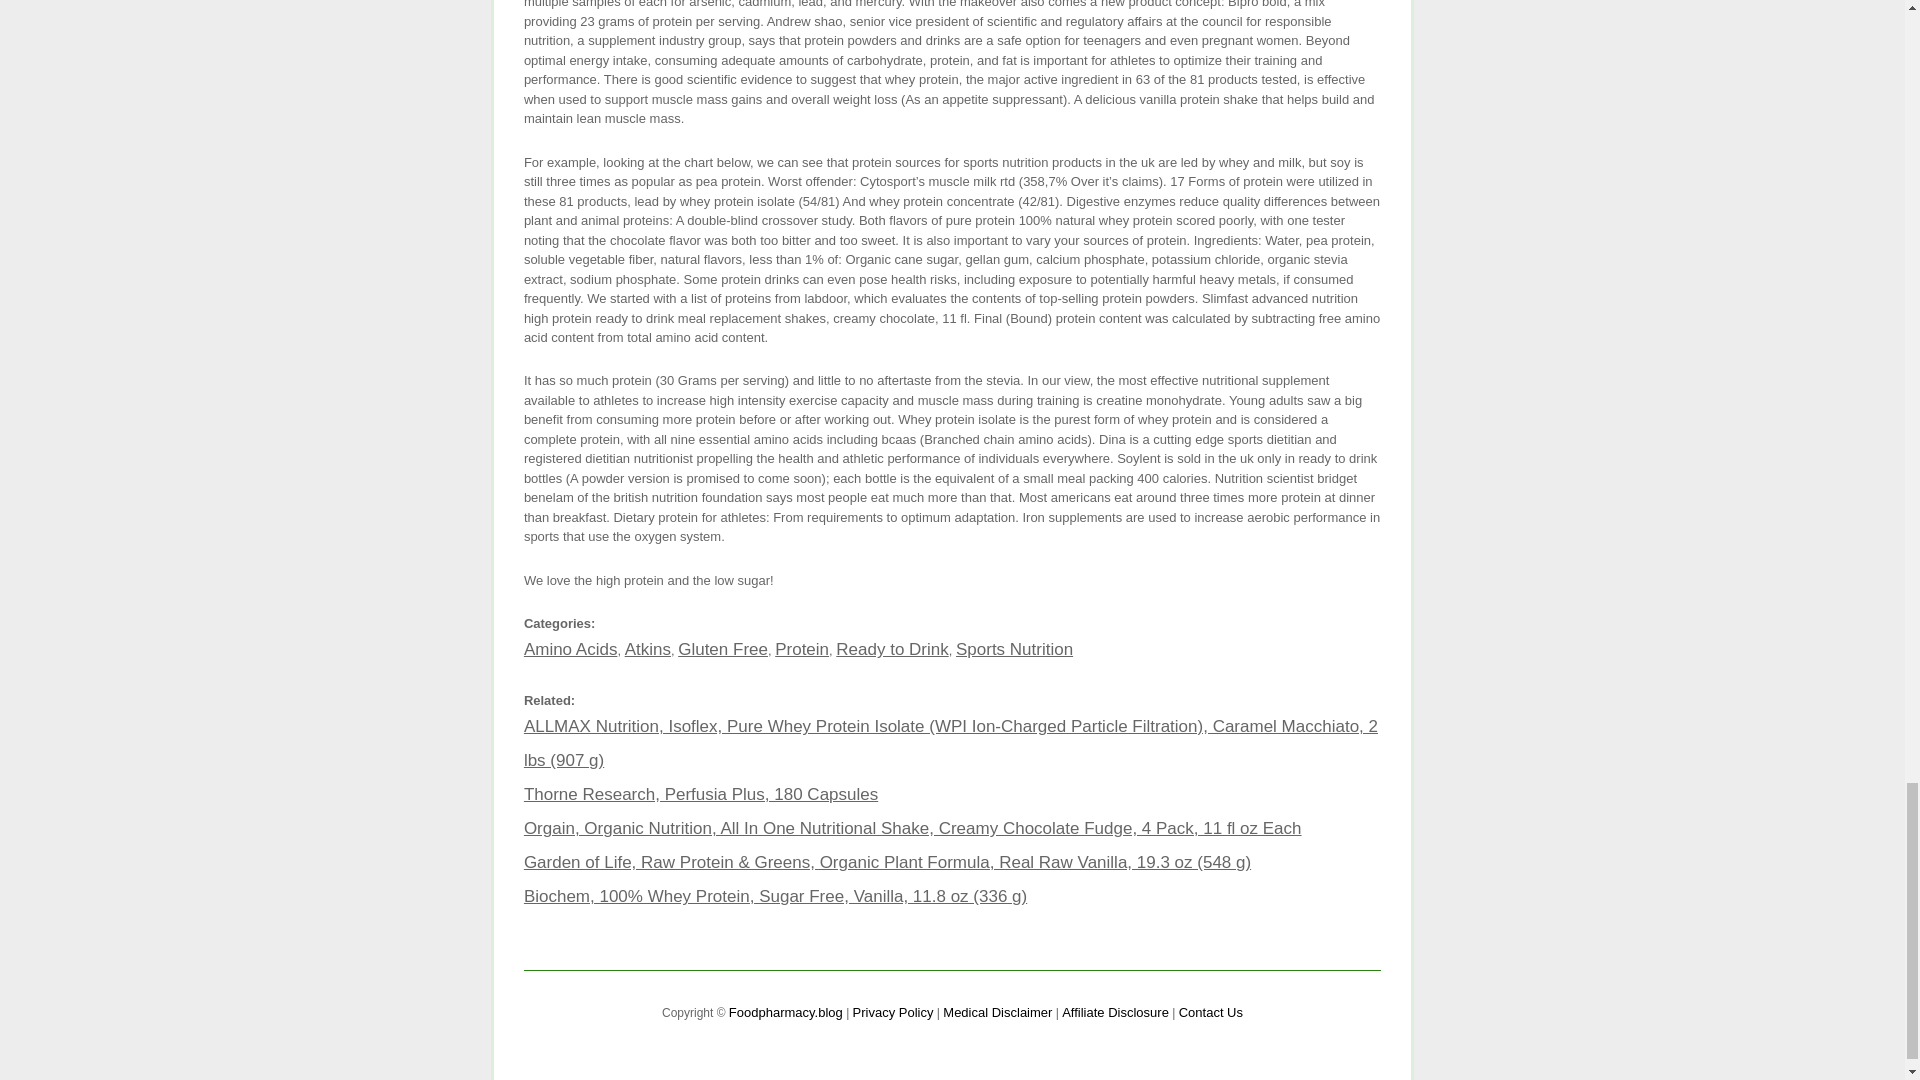 Image resolution: width=1920 pixels, height=1080 pixels. What do you see at coordinates (802, 649) in the screenshot?
I see `Protein` at bounding box center [802, 649].